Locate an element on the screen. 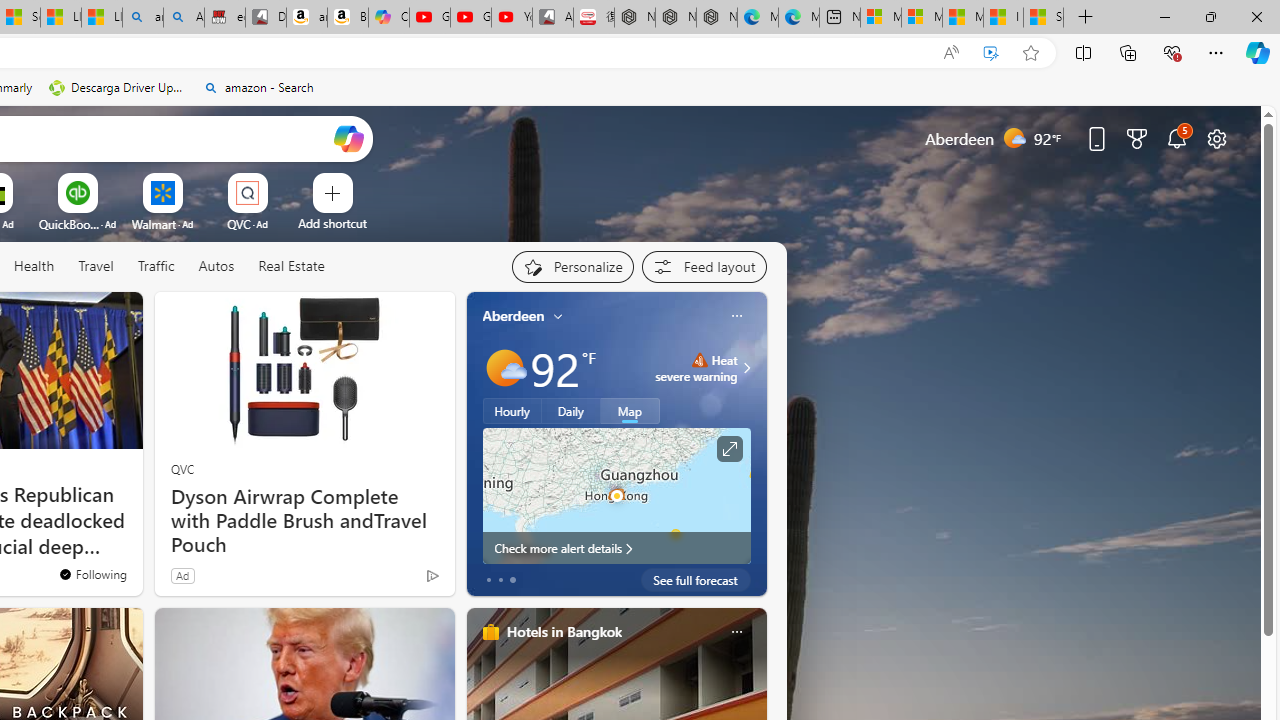 The height and width of the screenshot is (720, 1280). Microsoft rewards is located at coordinates (1137, 138).